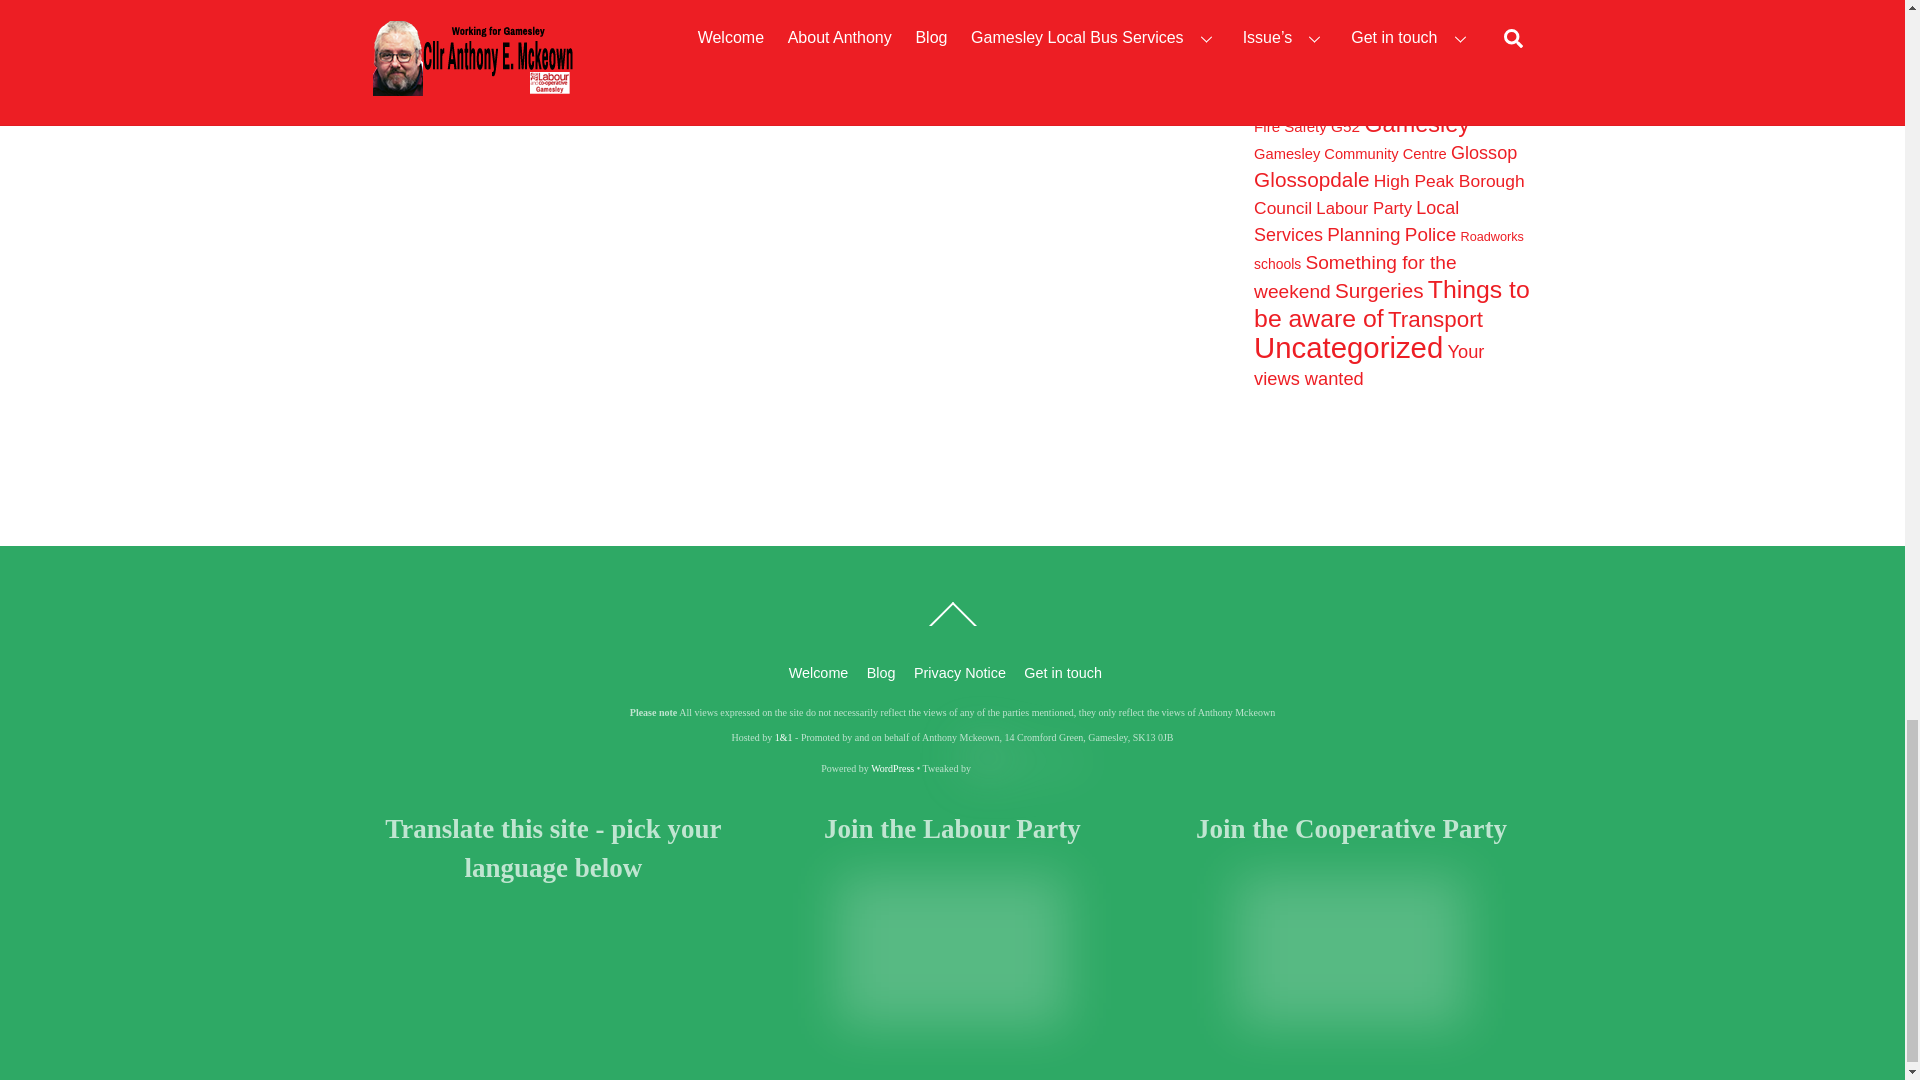 This screenshot has width=1920, height=1080. I want to click on Join the Cooperative Party, so click(1351, 944).